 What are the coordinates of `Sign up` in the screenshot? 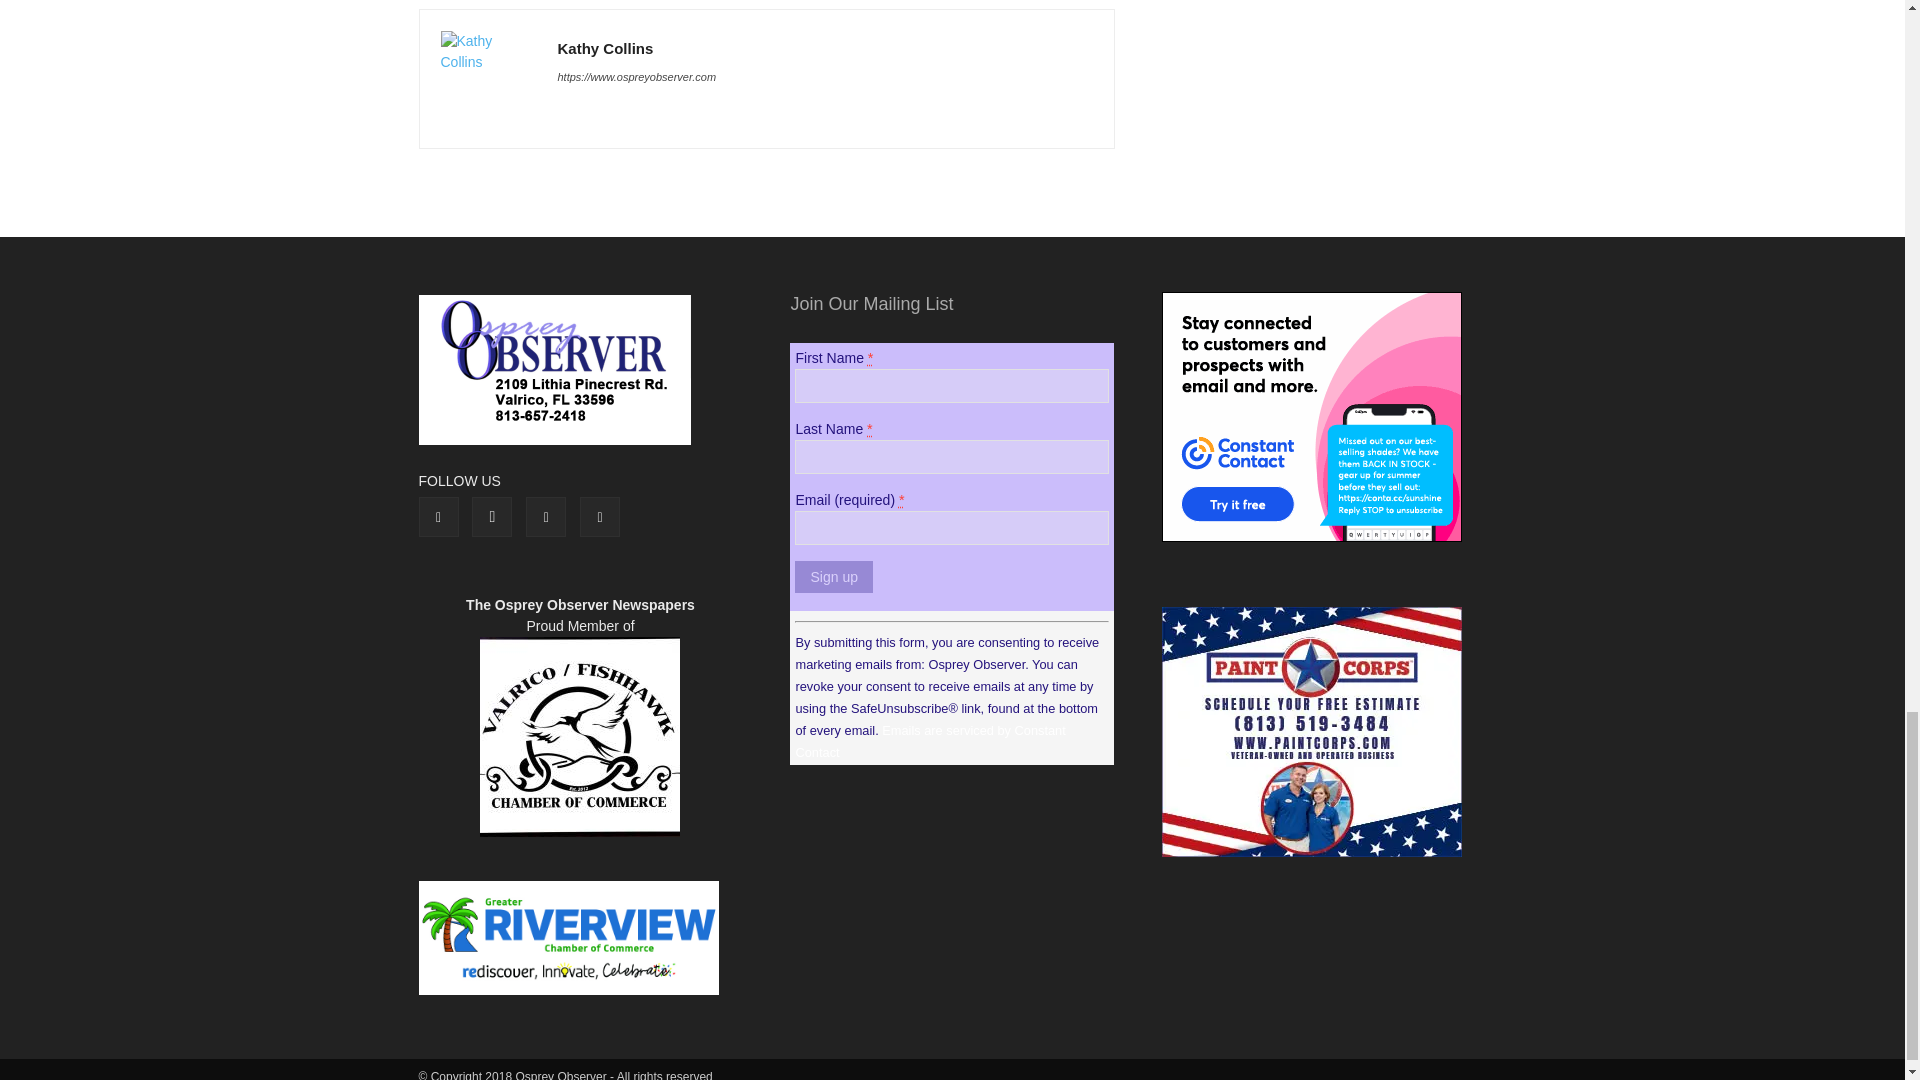 It's located at (832, 576).